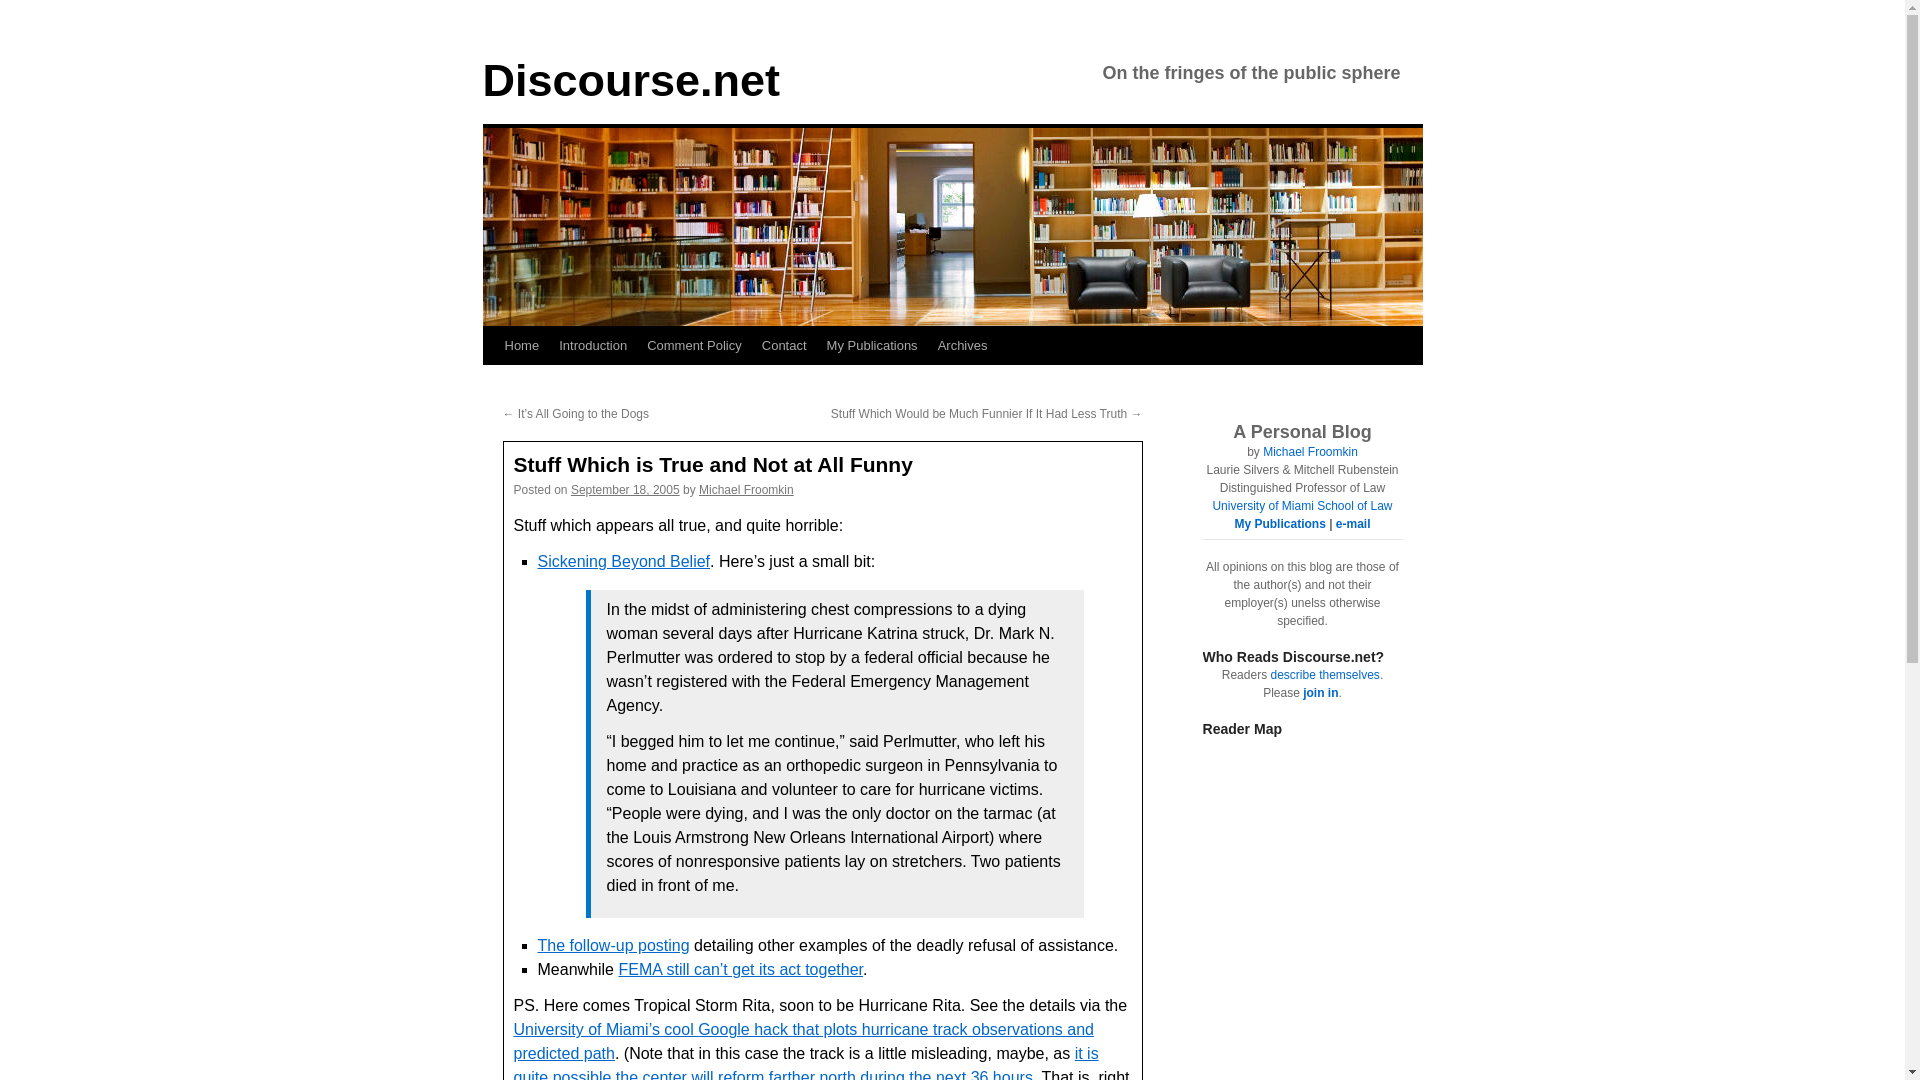  I want to click on University of Miami School of Law, so click(1302, 506).